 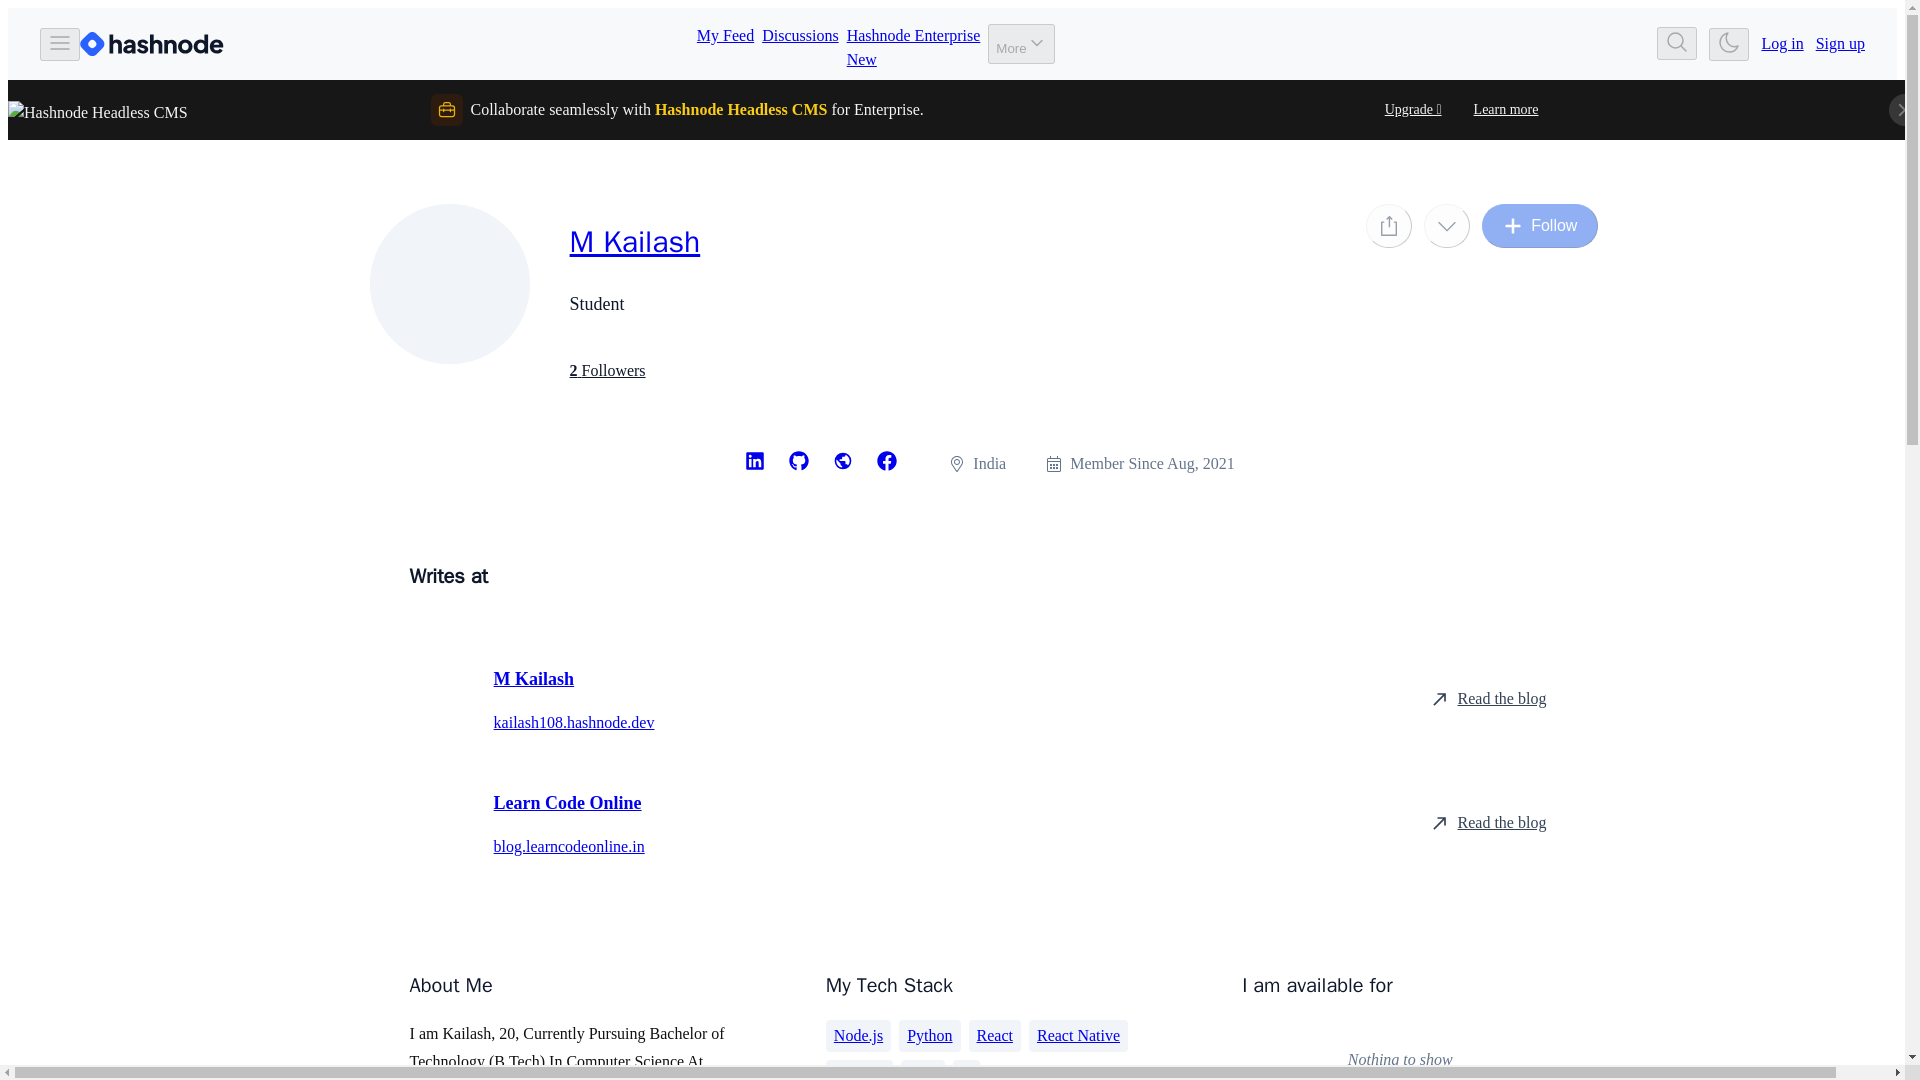 What do you see at coordinates (914, 43) in the screenshot?
I see `Python` at bounding box center [914, 43].